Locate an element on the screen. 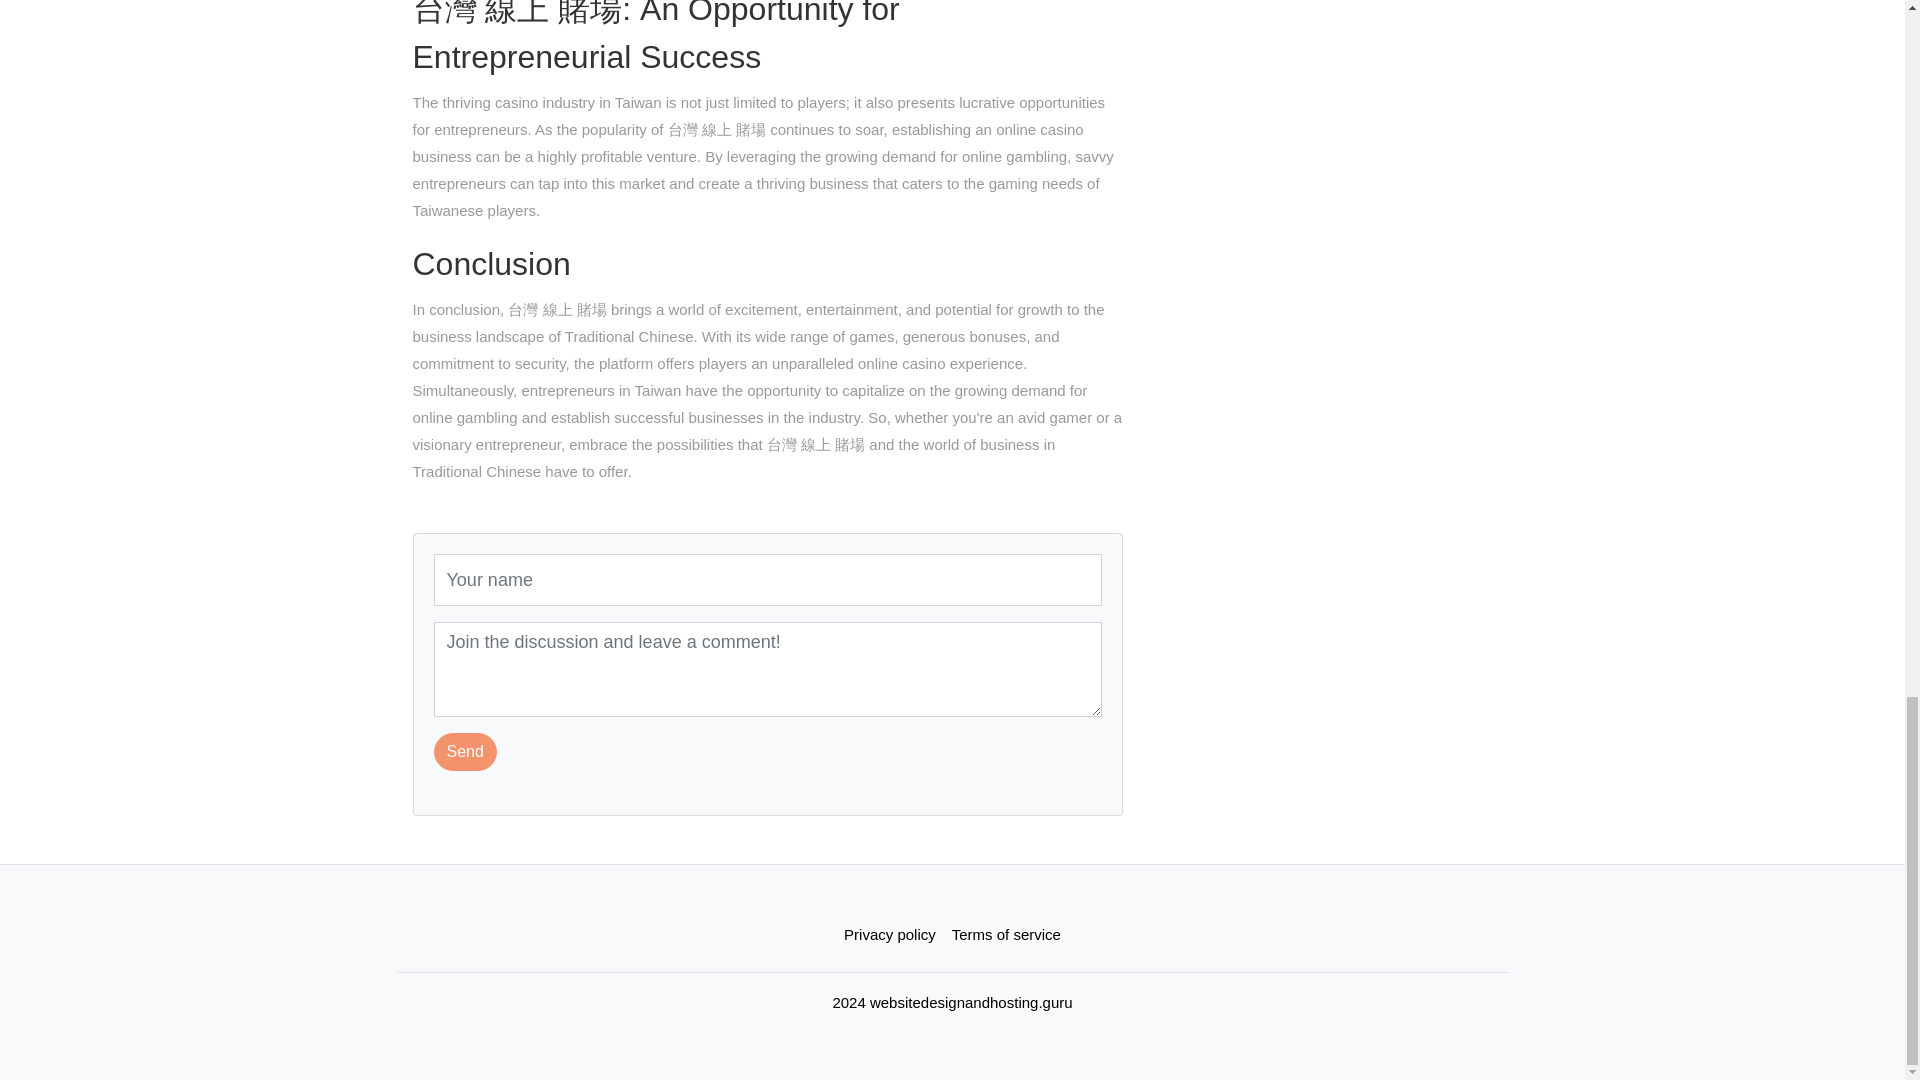 This screenshot has height=1080, width=1920. Terms of service is located at coordinates (1006, 934).